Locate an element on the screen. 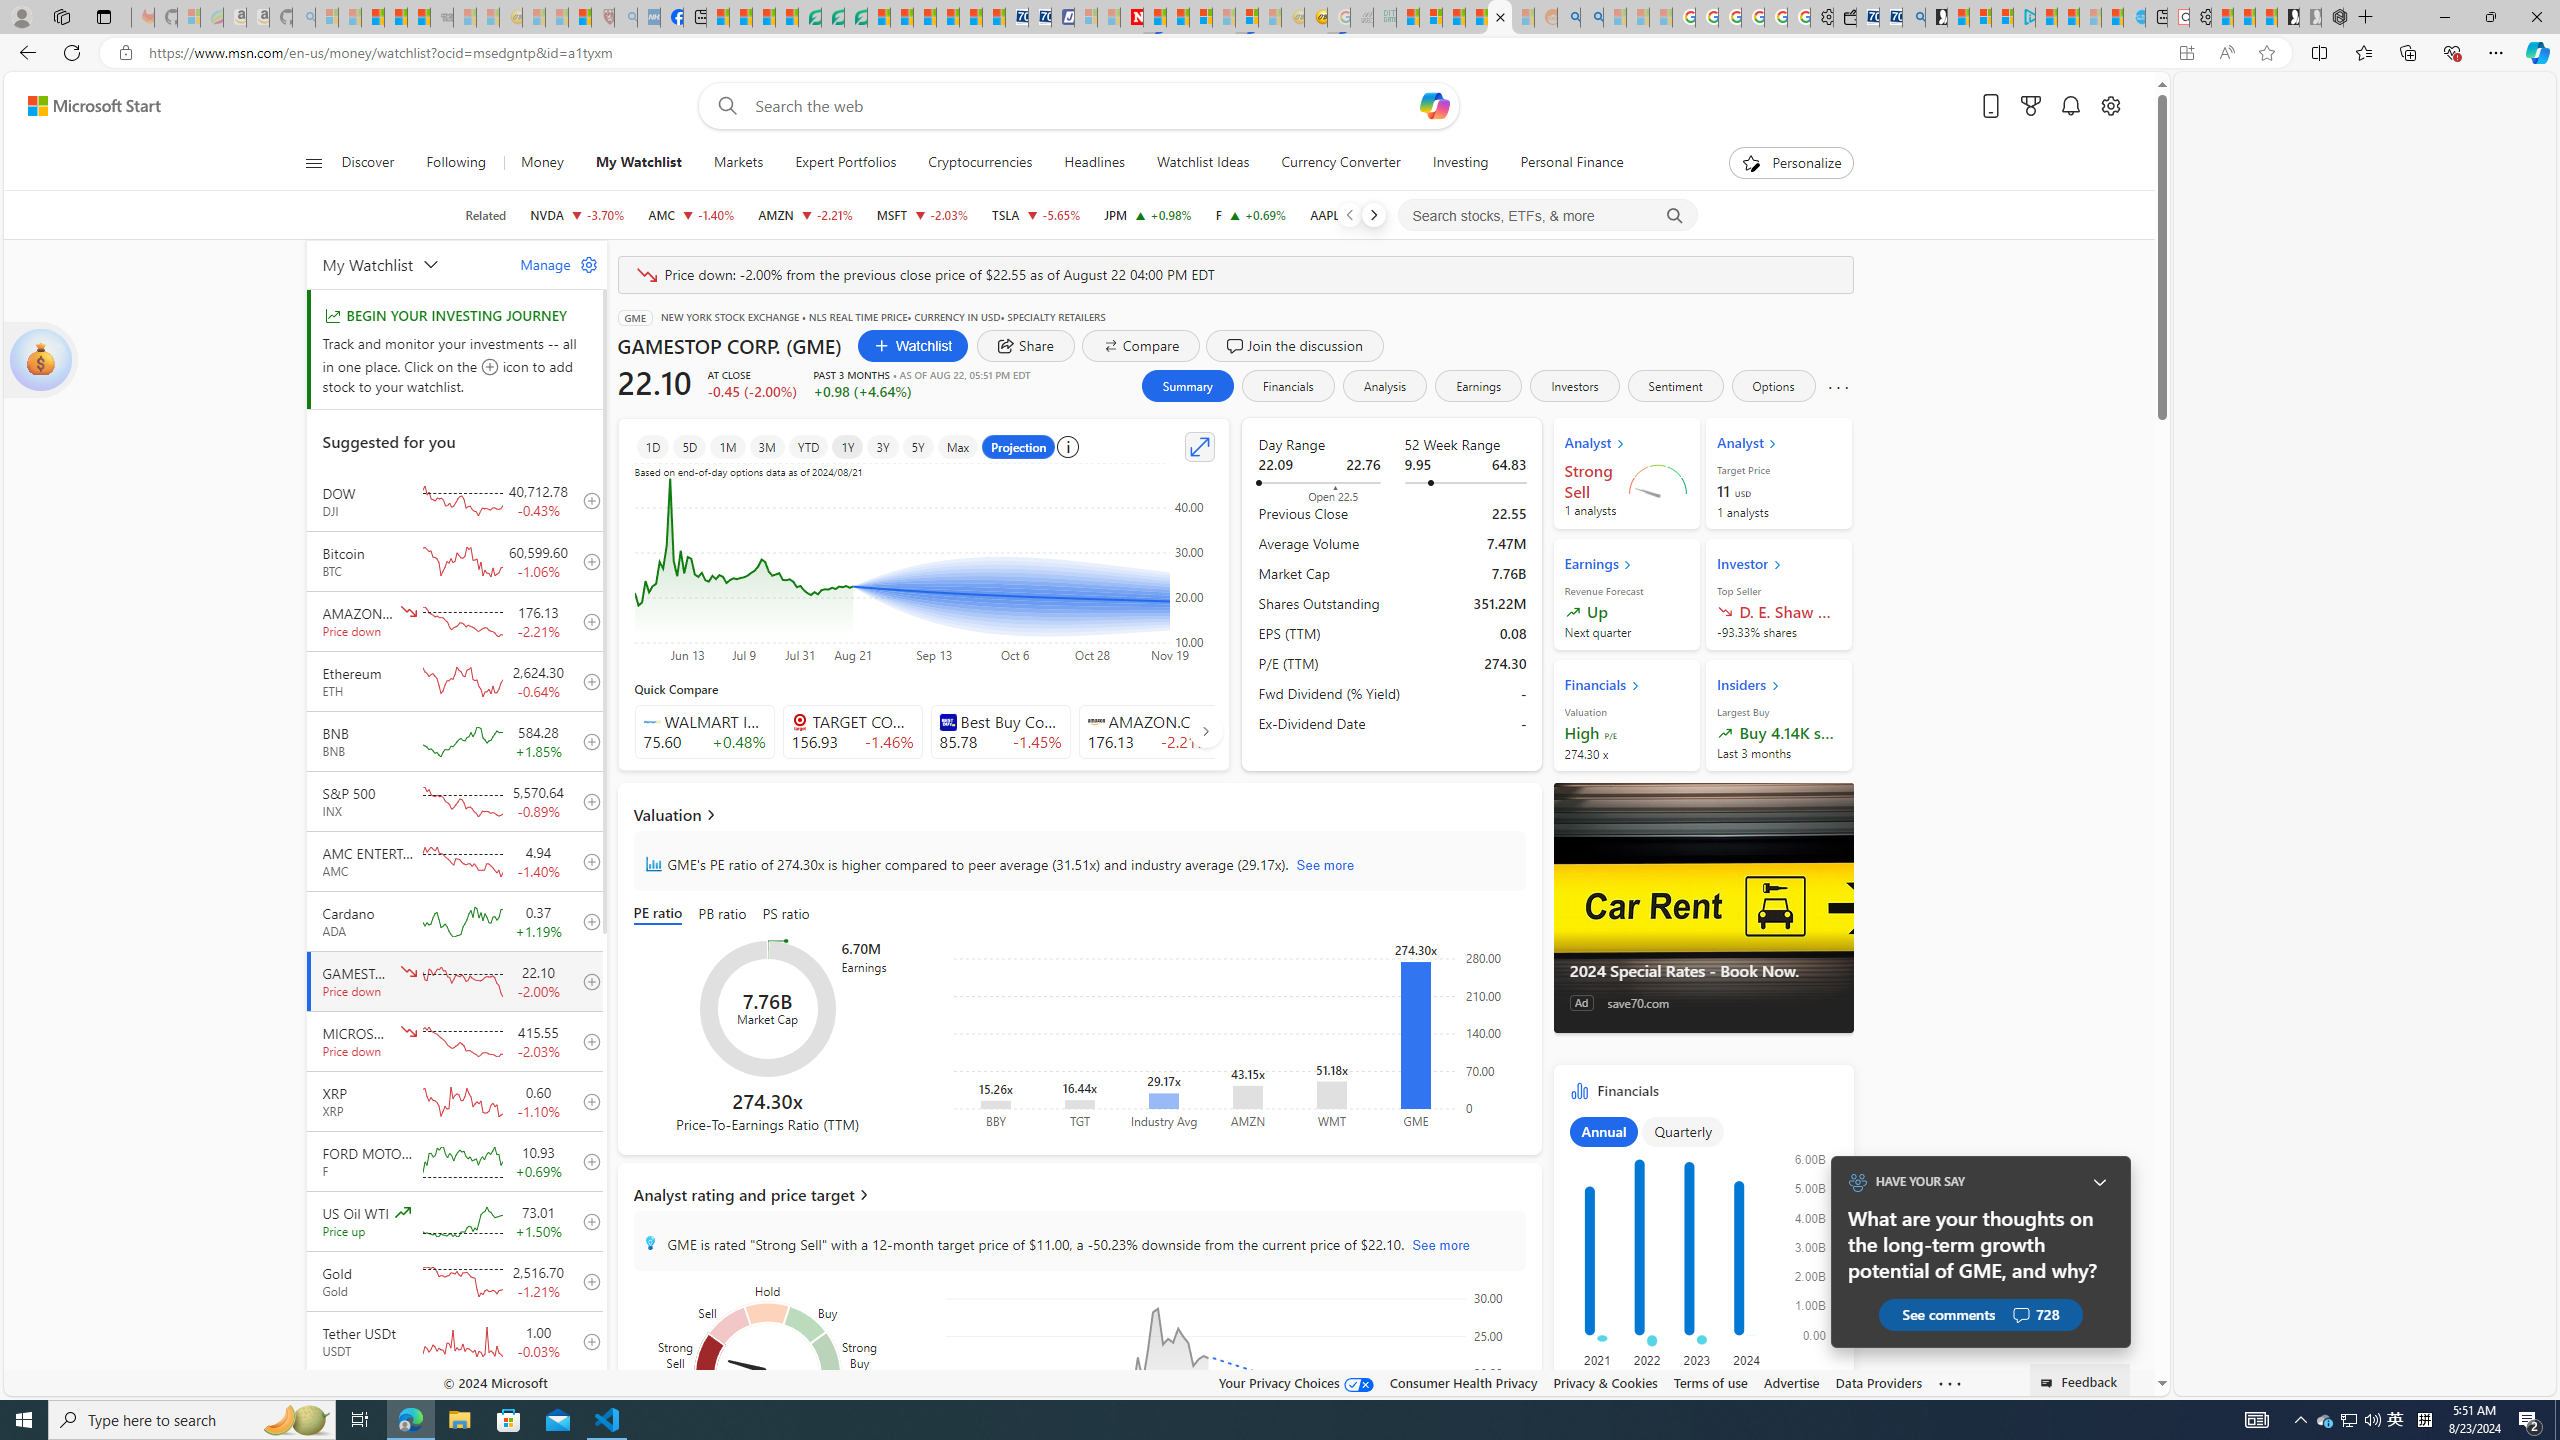 The image size is (2560, 1440). App available. Install Start Money is located at coordinates (2186, 53).